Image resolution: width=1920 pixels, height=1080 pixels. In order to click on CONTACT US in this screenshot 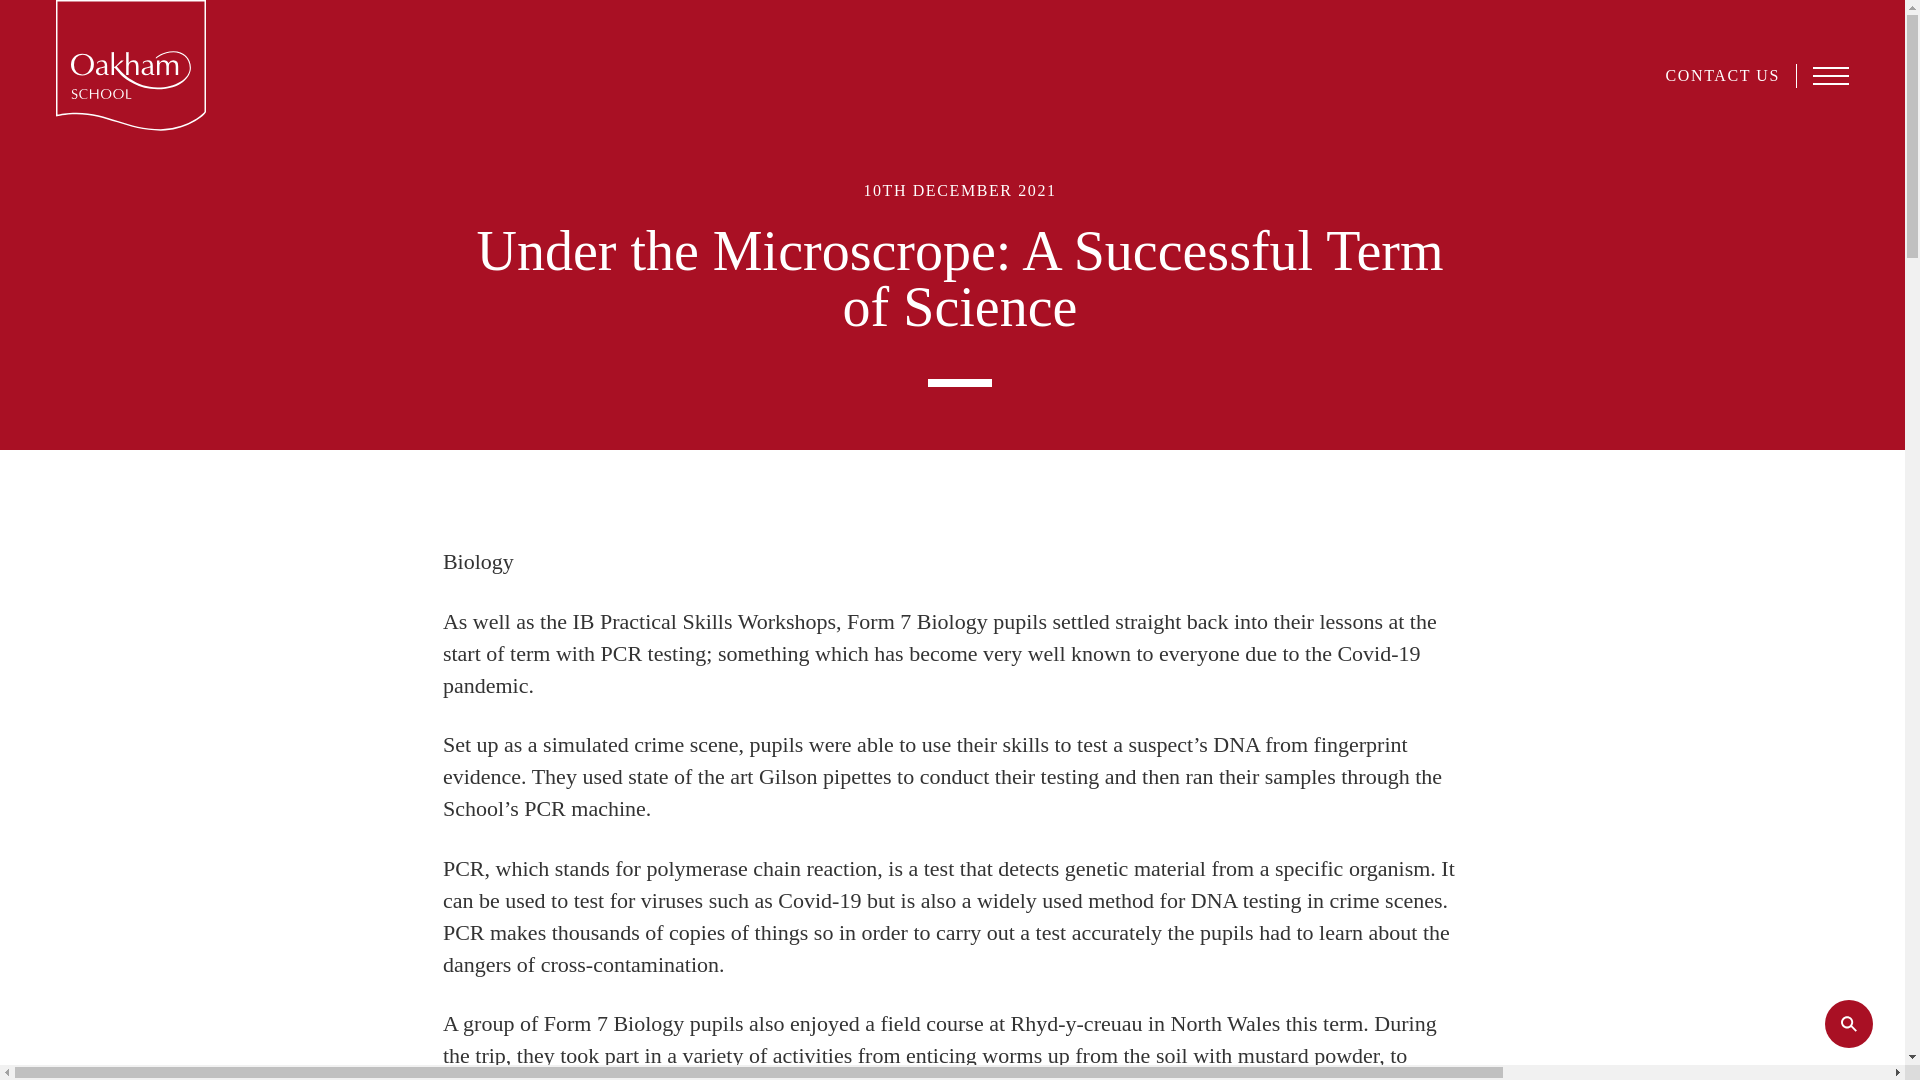, I will do `click(1722, 75)`.